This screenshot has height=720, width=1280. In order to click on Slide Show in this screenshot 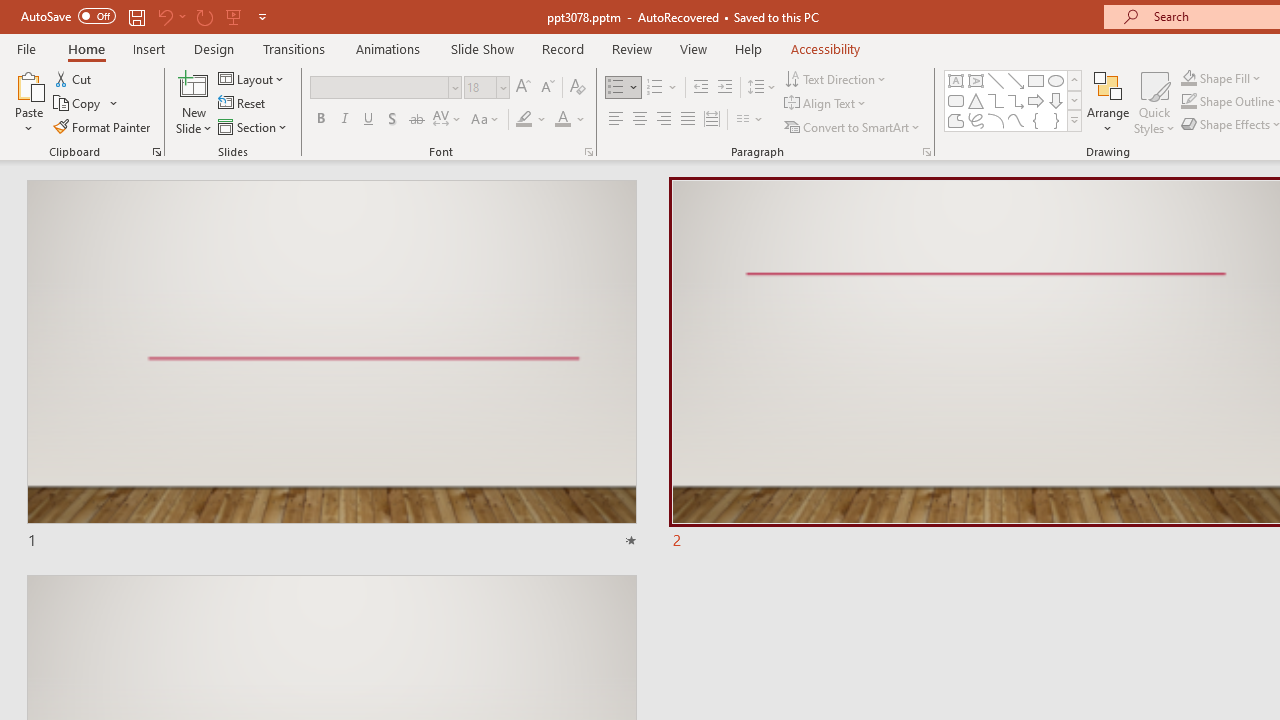, I will do `click(482, 48)`.